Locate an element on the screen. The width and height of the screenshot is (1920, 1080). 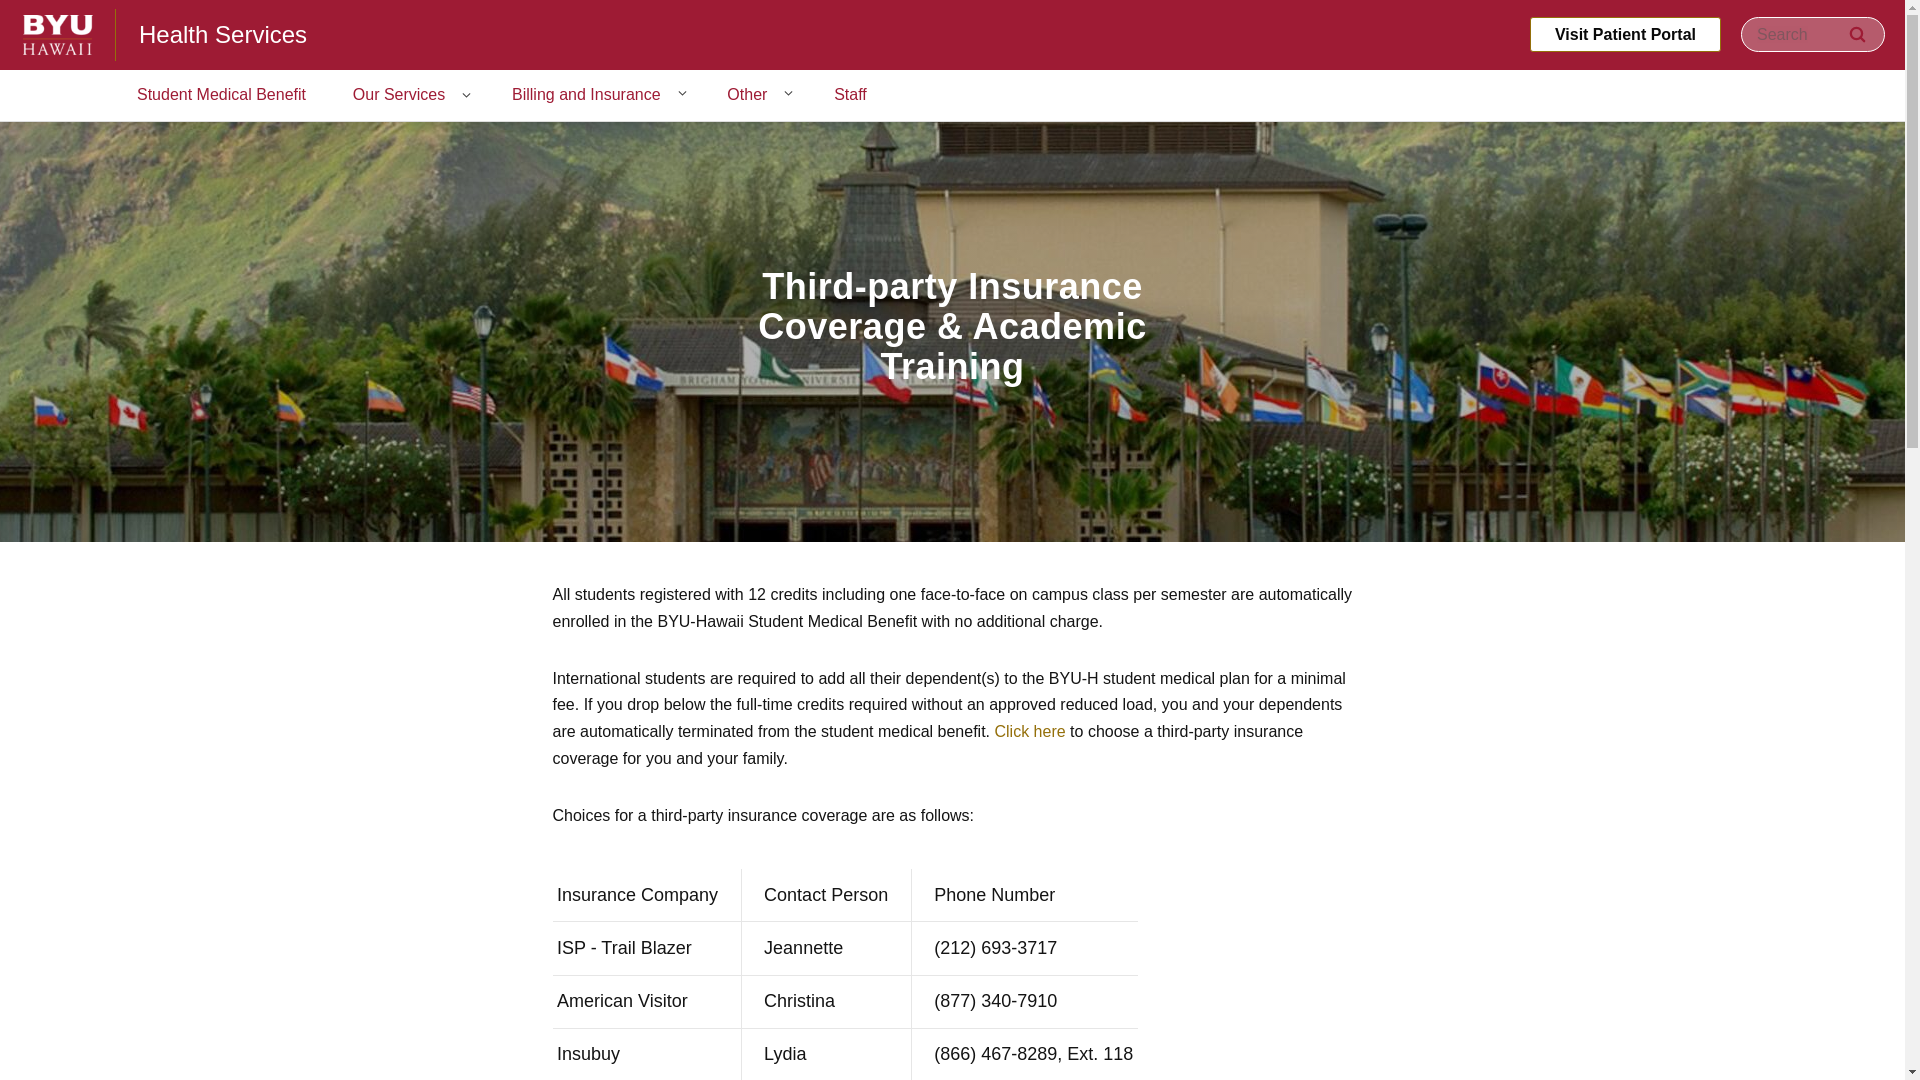
Search is located at coordinates (1857, 34).